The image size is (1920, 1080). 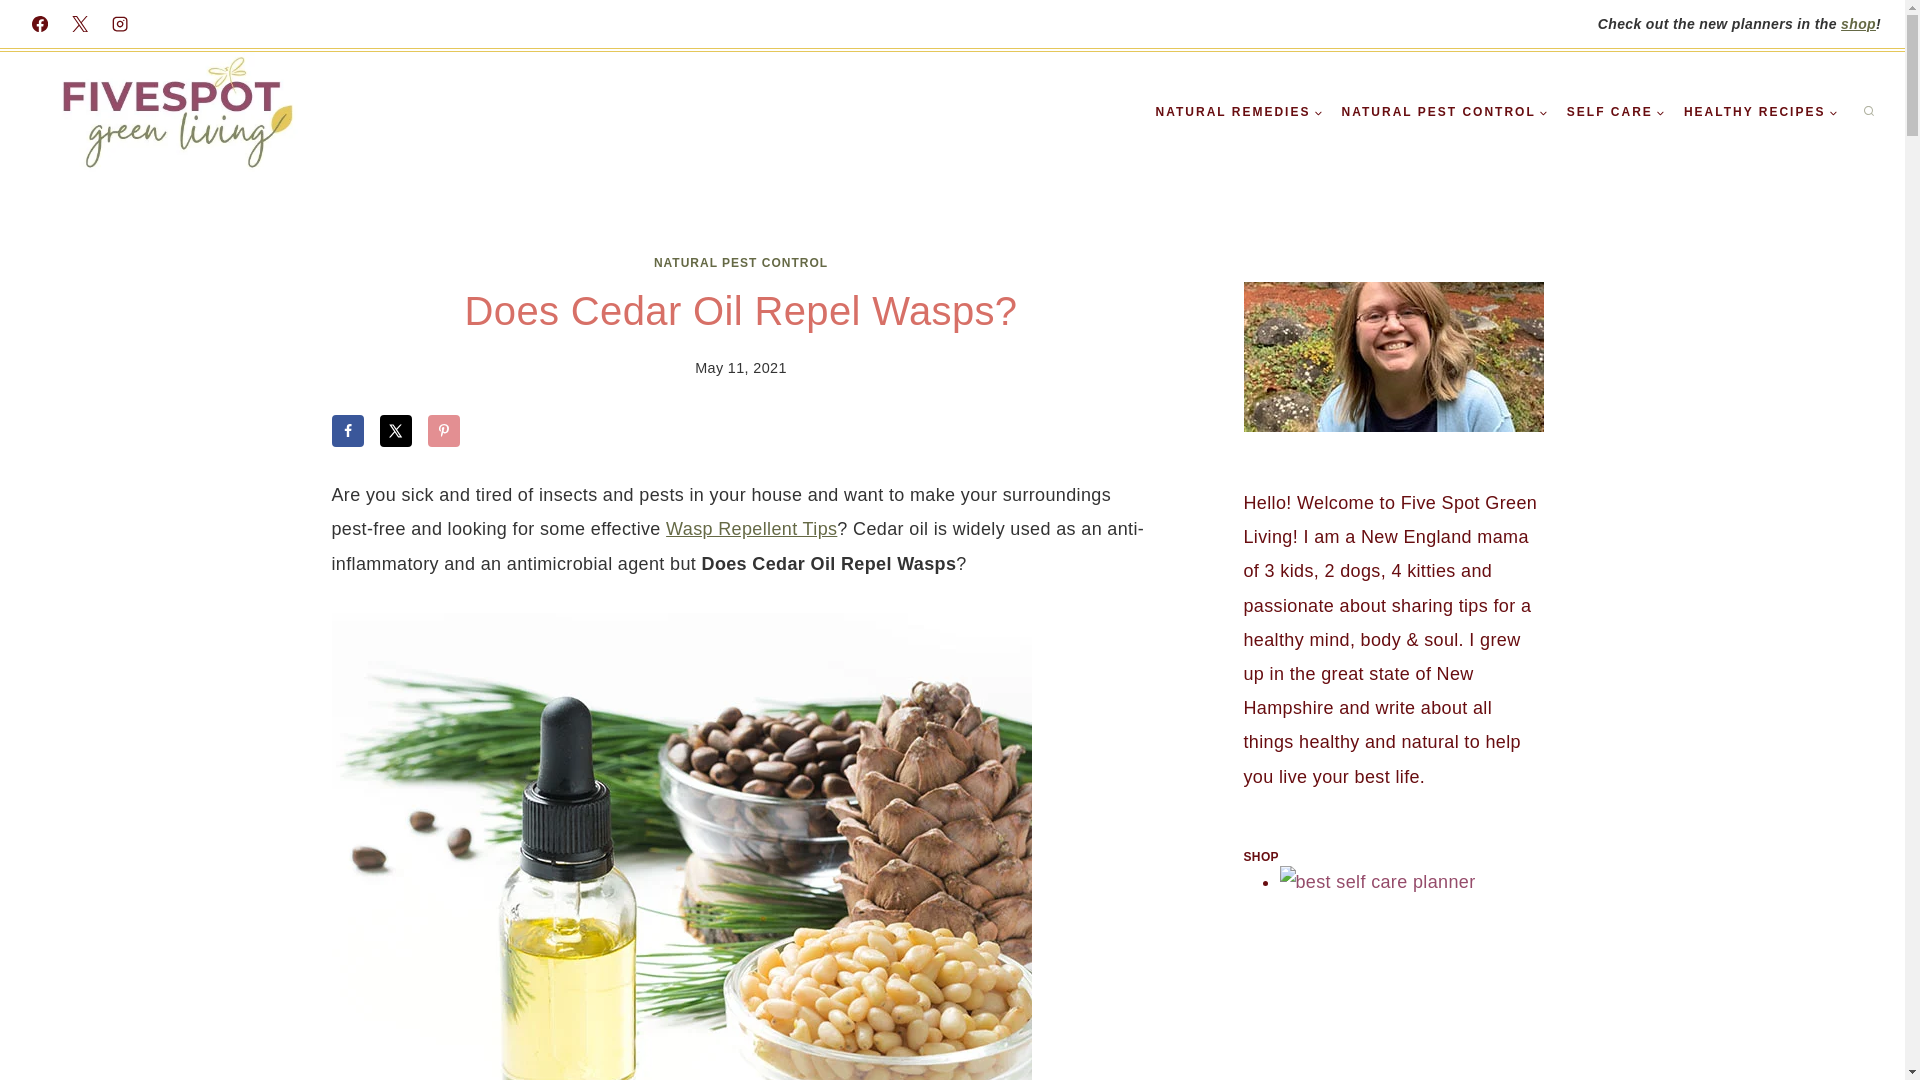 What do you see at coordinates (1858, 24) in the screenshot?
I see `shop` at bounding box center [1858, 24].